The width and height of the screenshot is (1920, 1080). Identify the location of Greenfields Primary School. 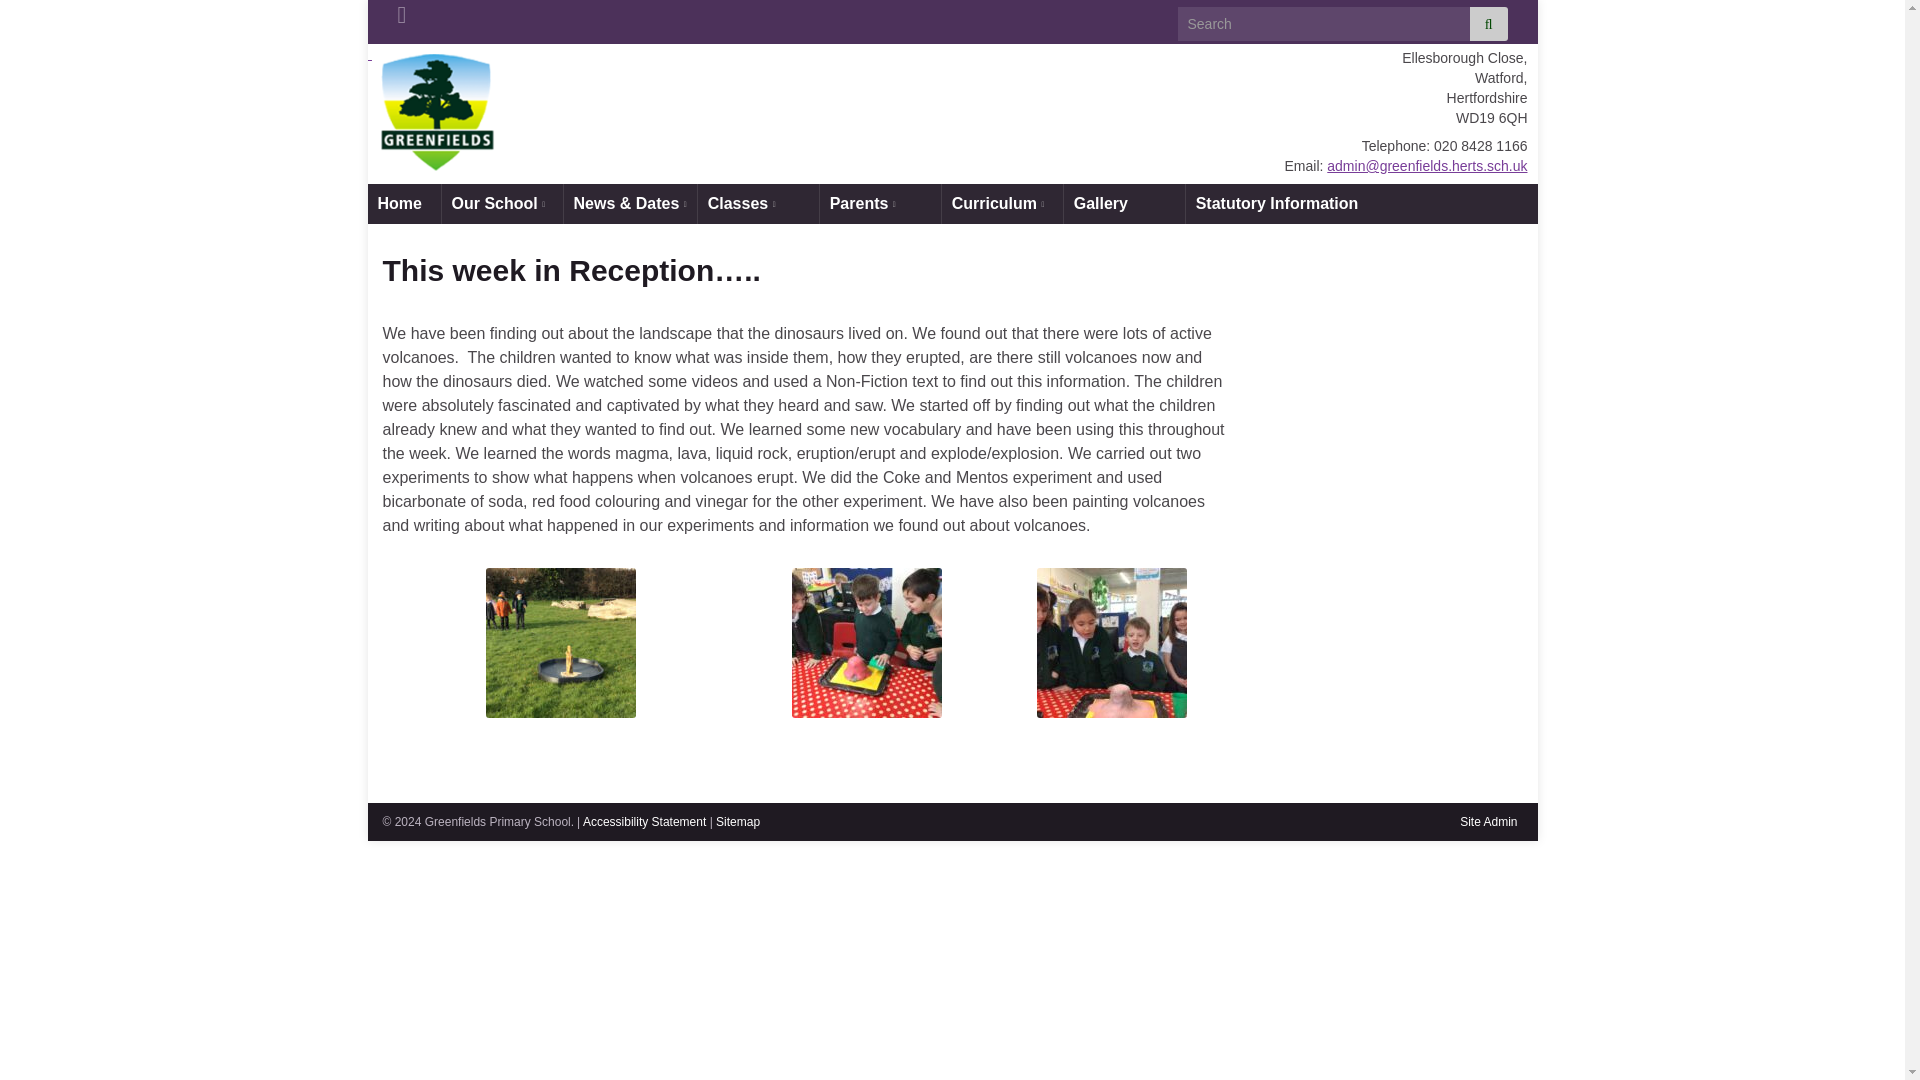
(432, 114).